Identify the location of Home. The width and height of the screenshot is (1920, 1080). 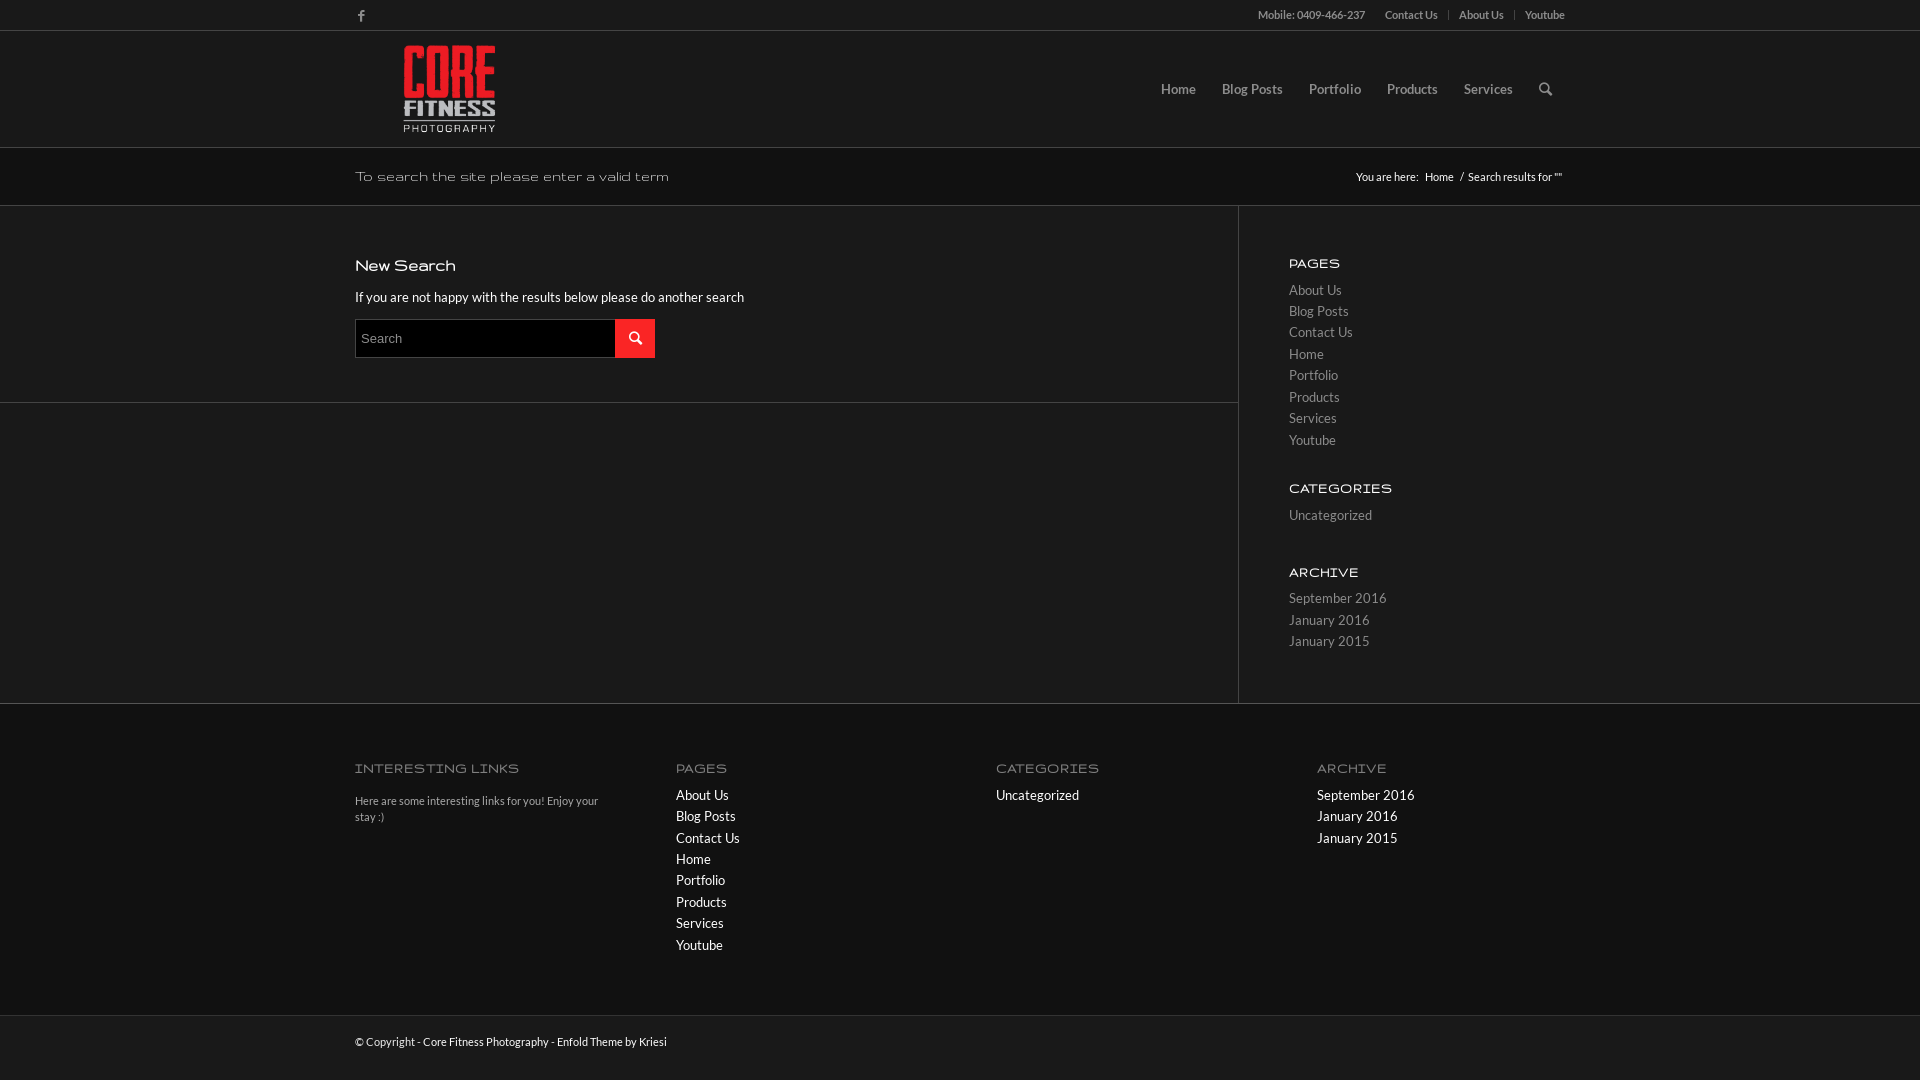
(1178, 89).